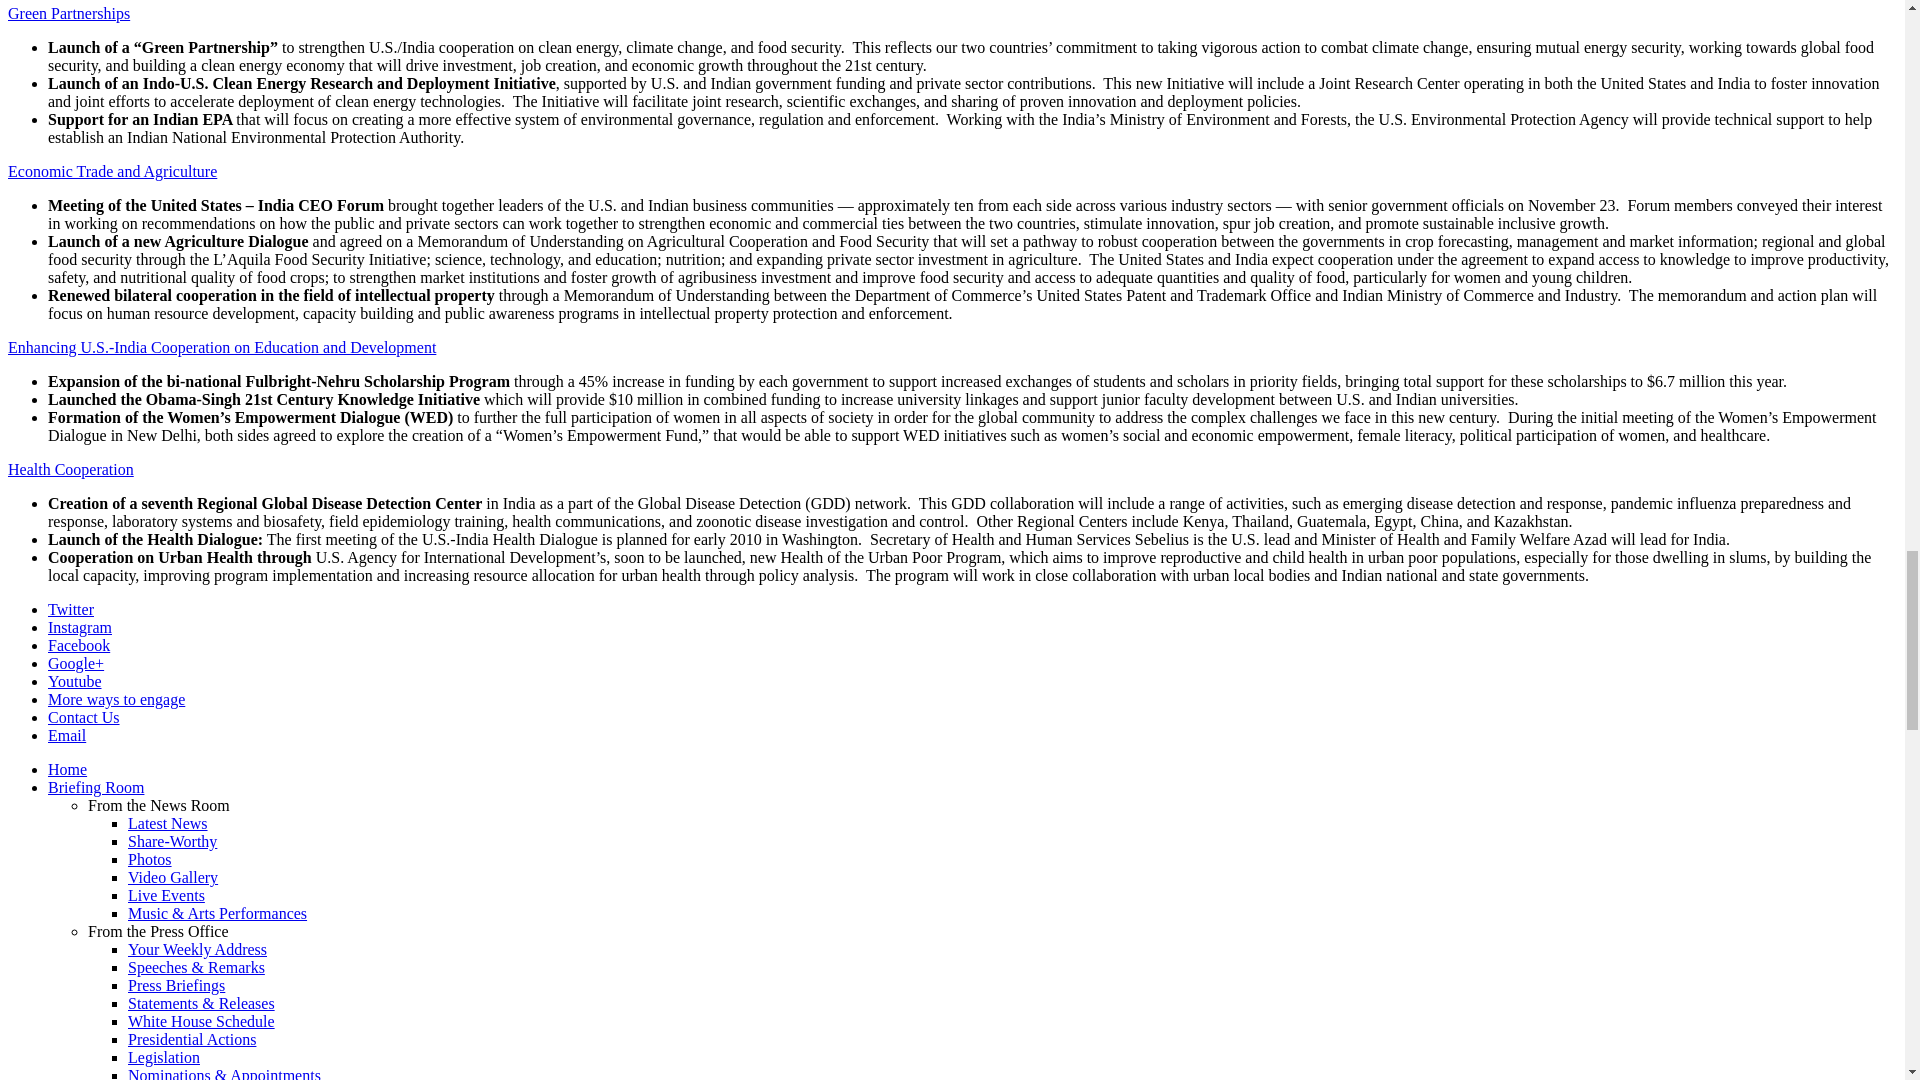 The height and width of the screenshot is (1080, 1920). What do you see at coordinates (116, 700) in the screenshot?
I see `More ways to engage with the Whitehouse.` at bounding box center [116, 700].